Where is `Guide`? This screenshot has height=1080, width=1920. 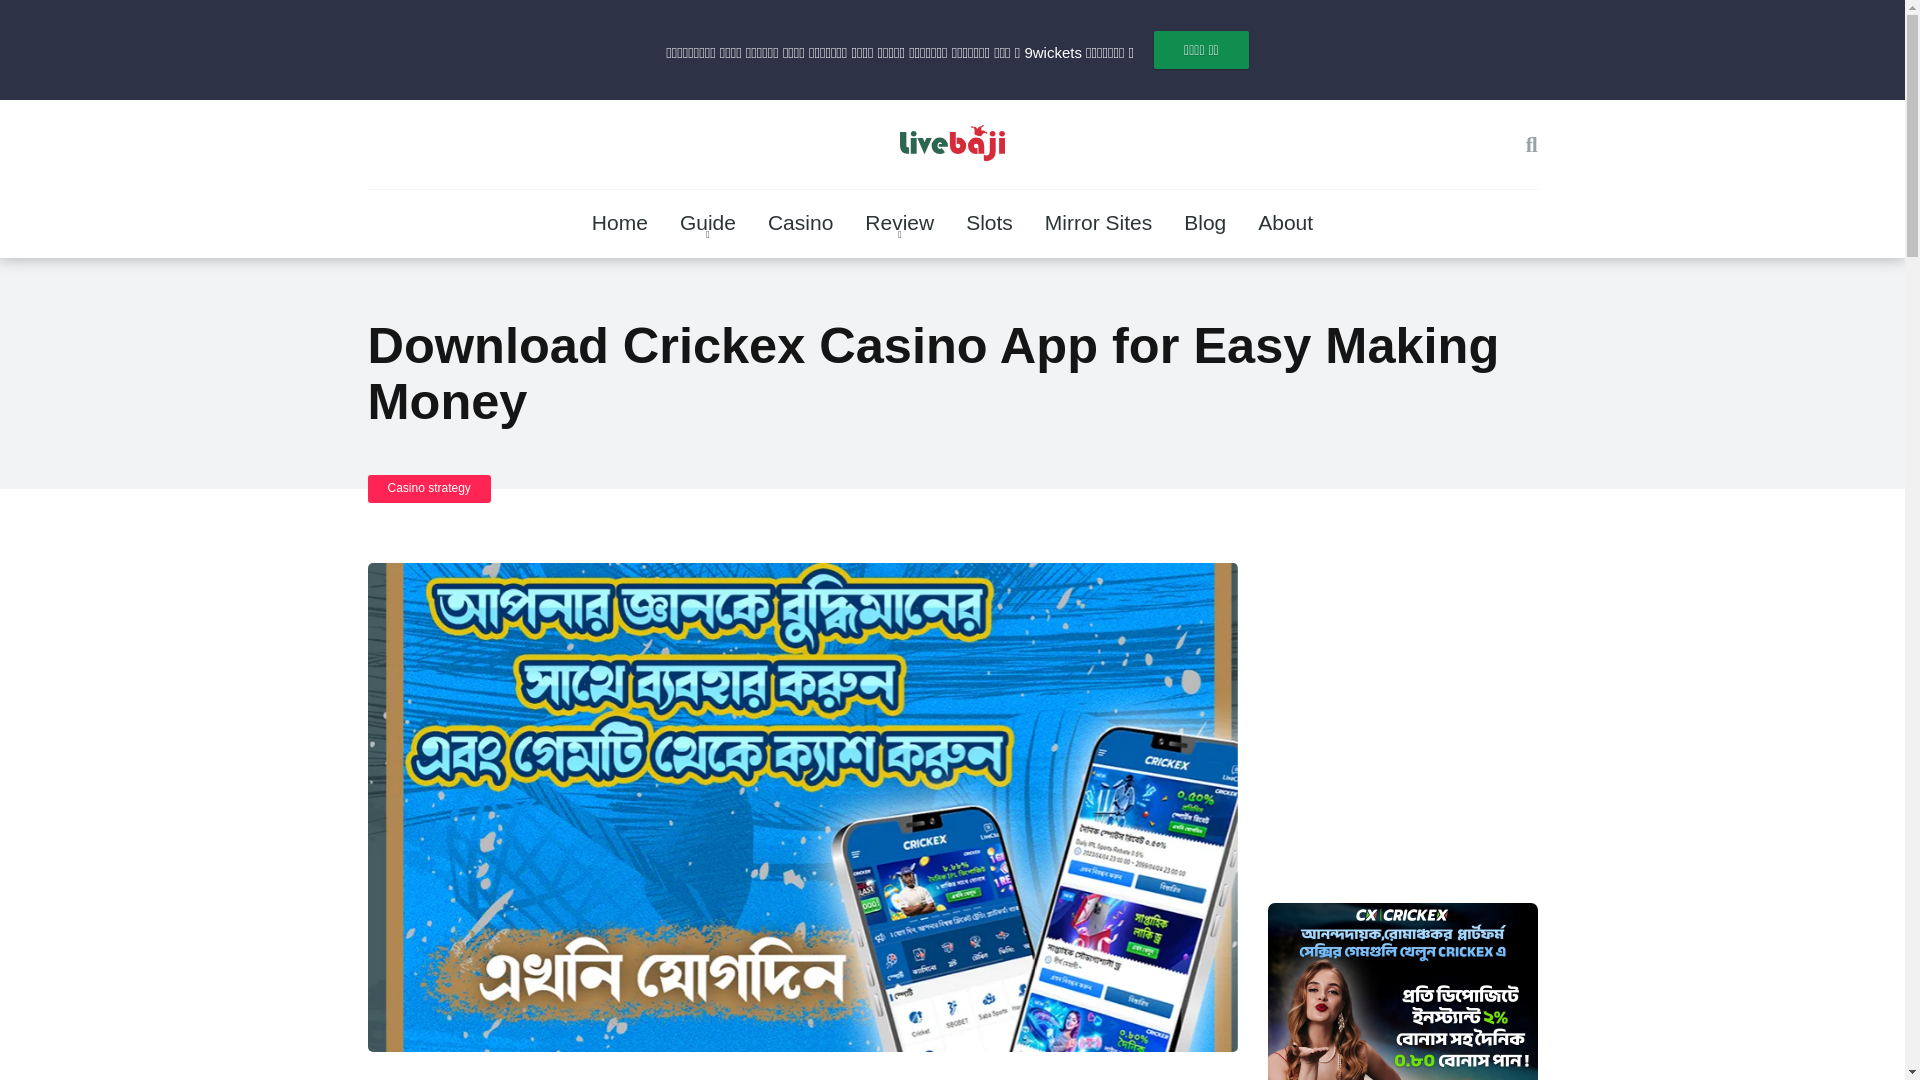
Guide is located at coordinates (708, 224).